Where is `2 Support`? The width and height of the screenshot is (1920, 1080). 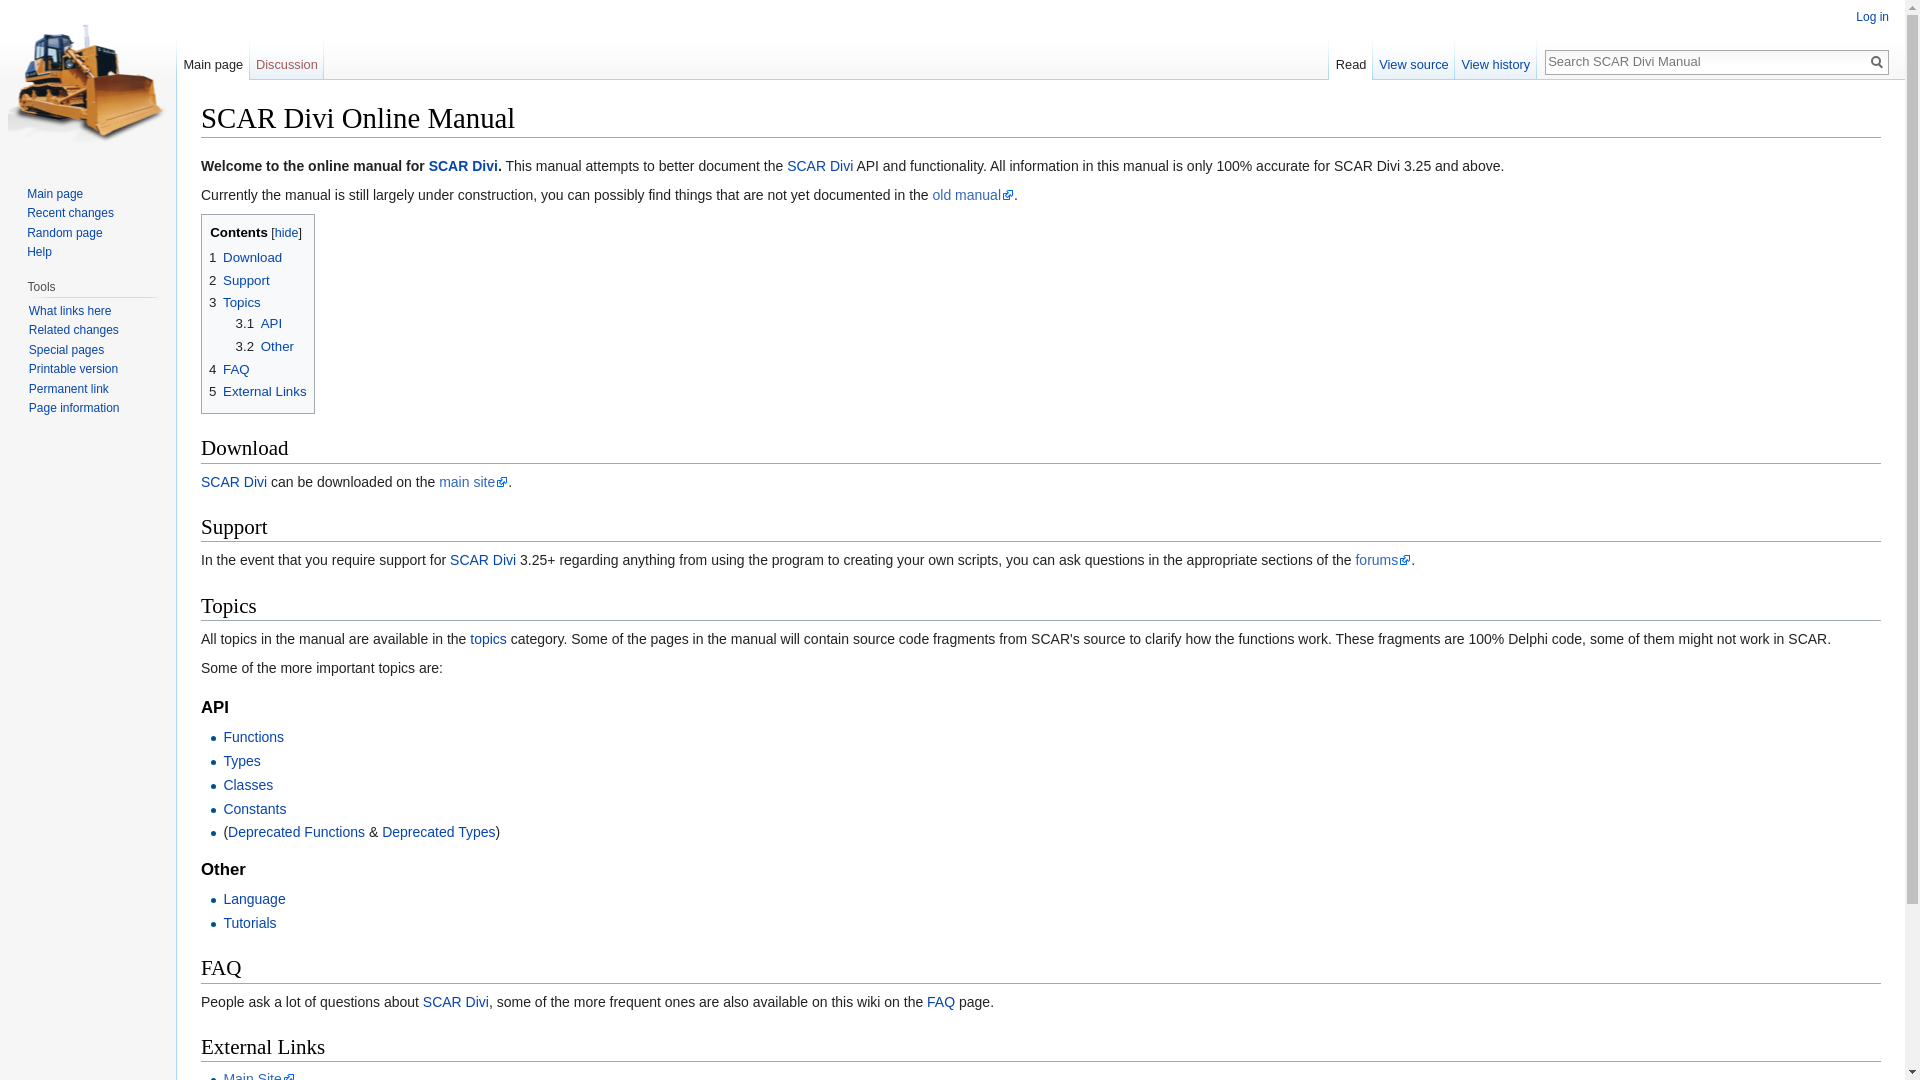 2 Support is located at coordinates (240, 280).